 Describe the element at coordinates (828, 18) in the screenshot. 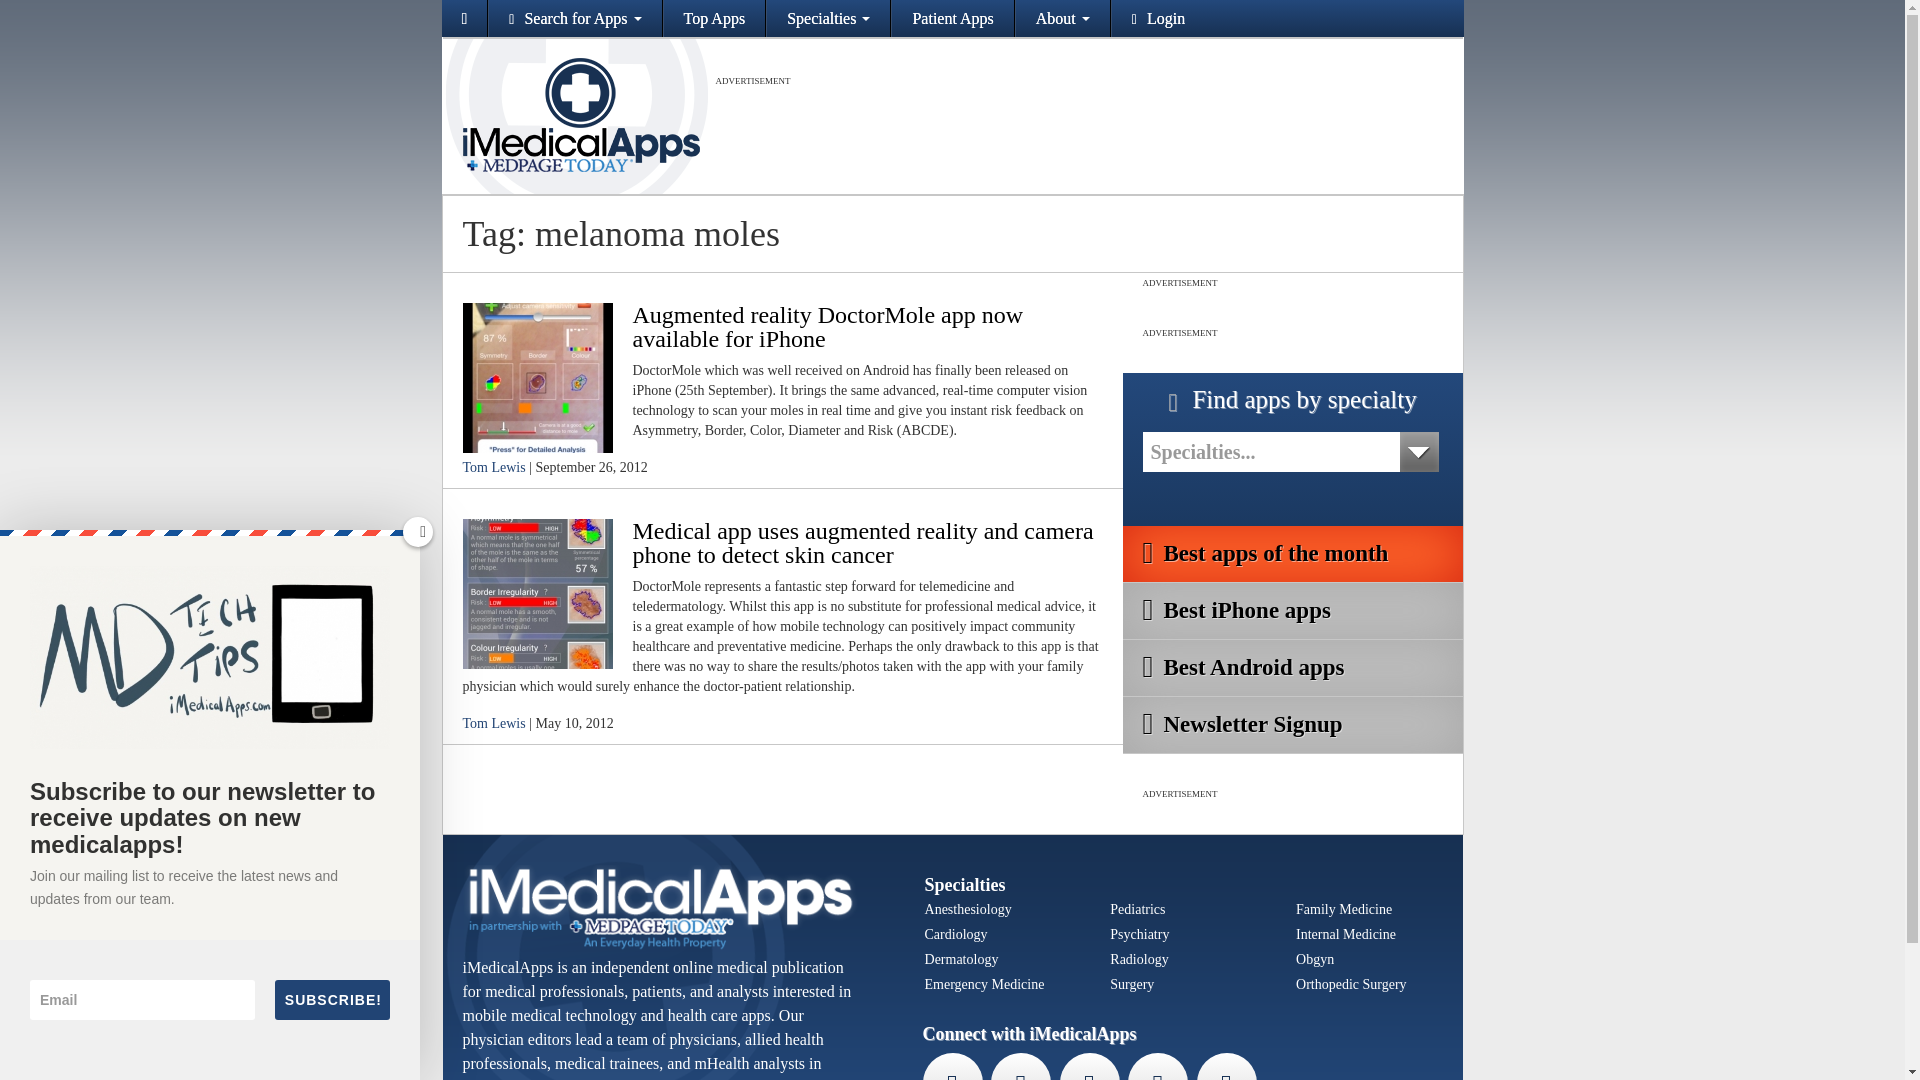

I see `Specialties` at that location.